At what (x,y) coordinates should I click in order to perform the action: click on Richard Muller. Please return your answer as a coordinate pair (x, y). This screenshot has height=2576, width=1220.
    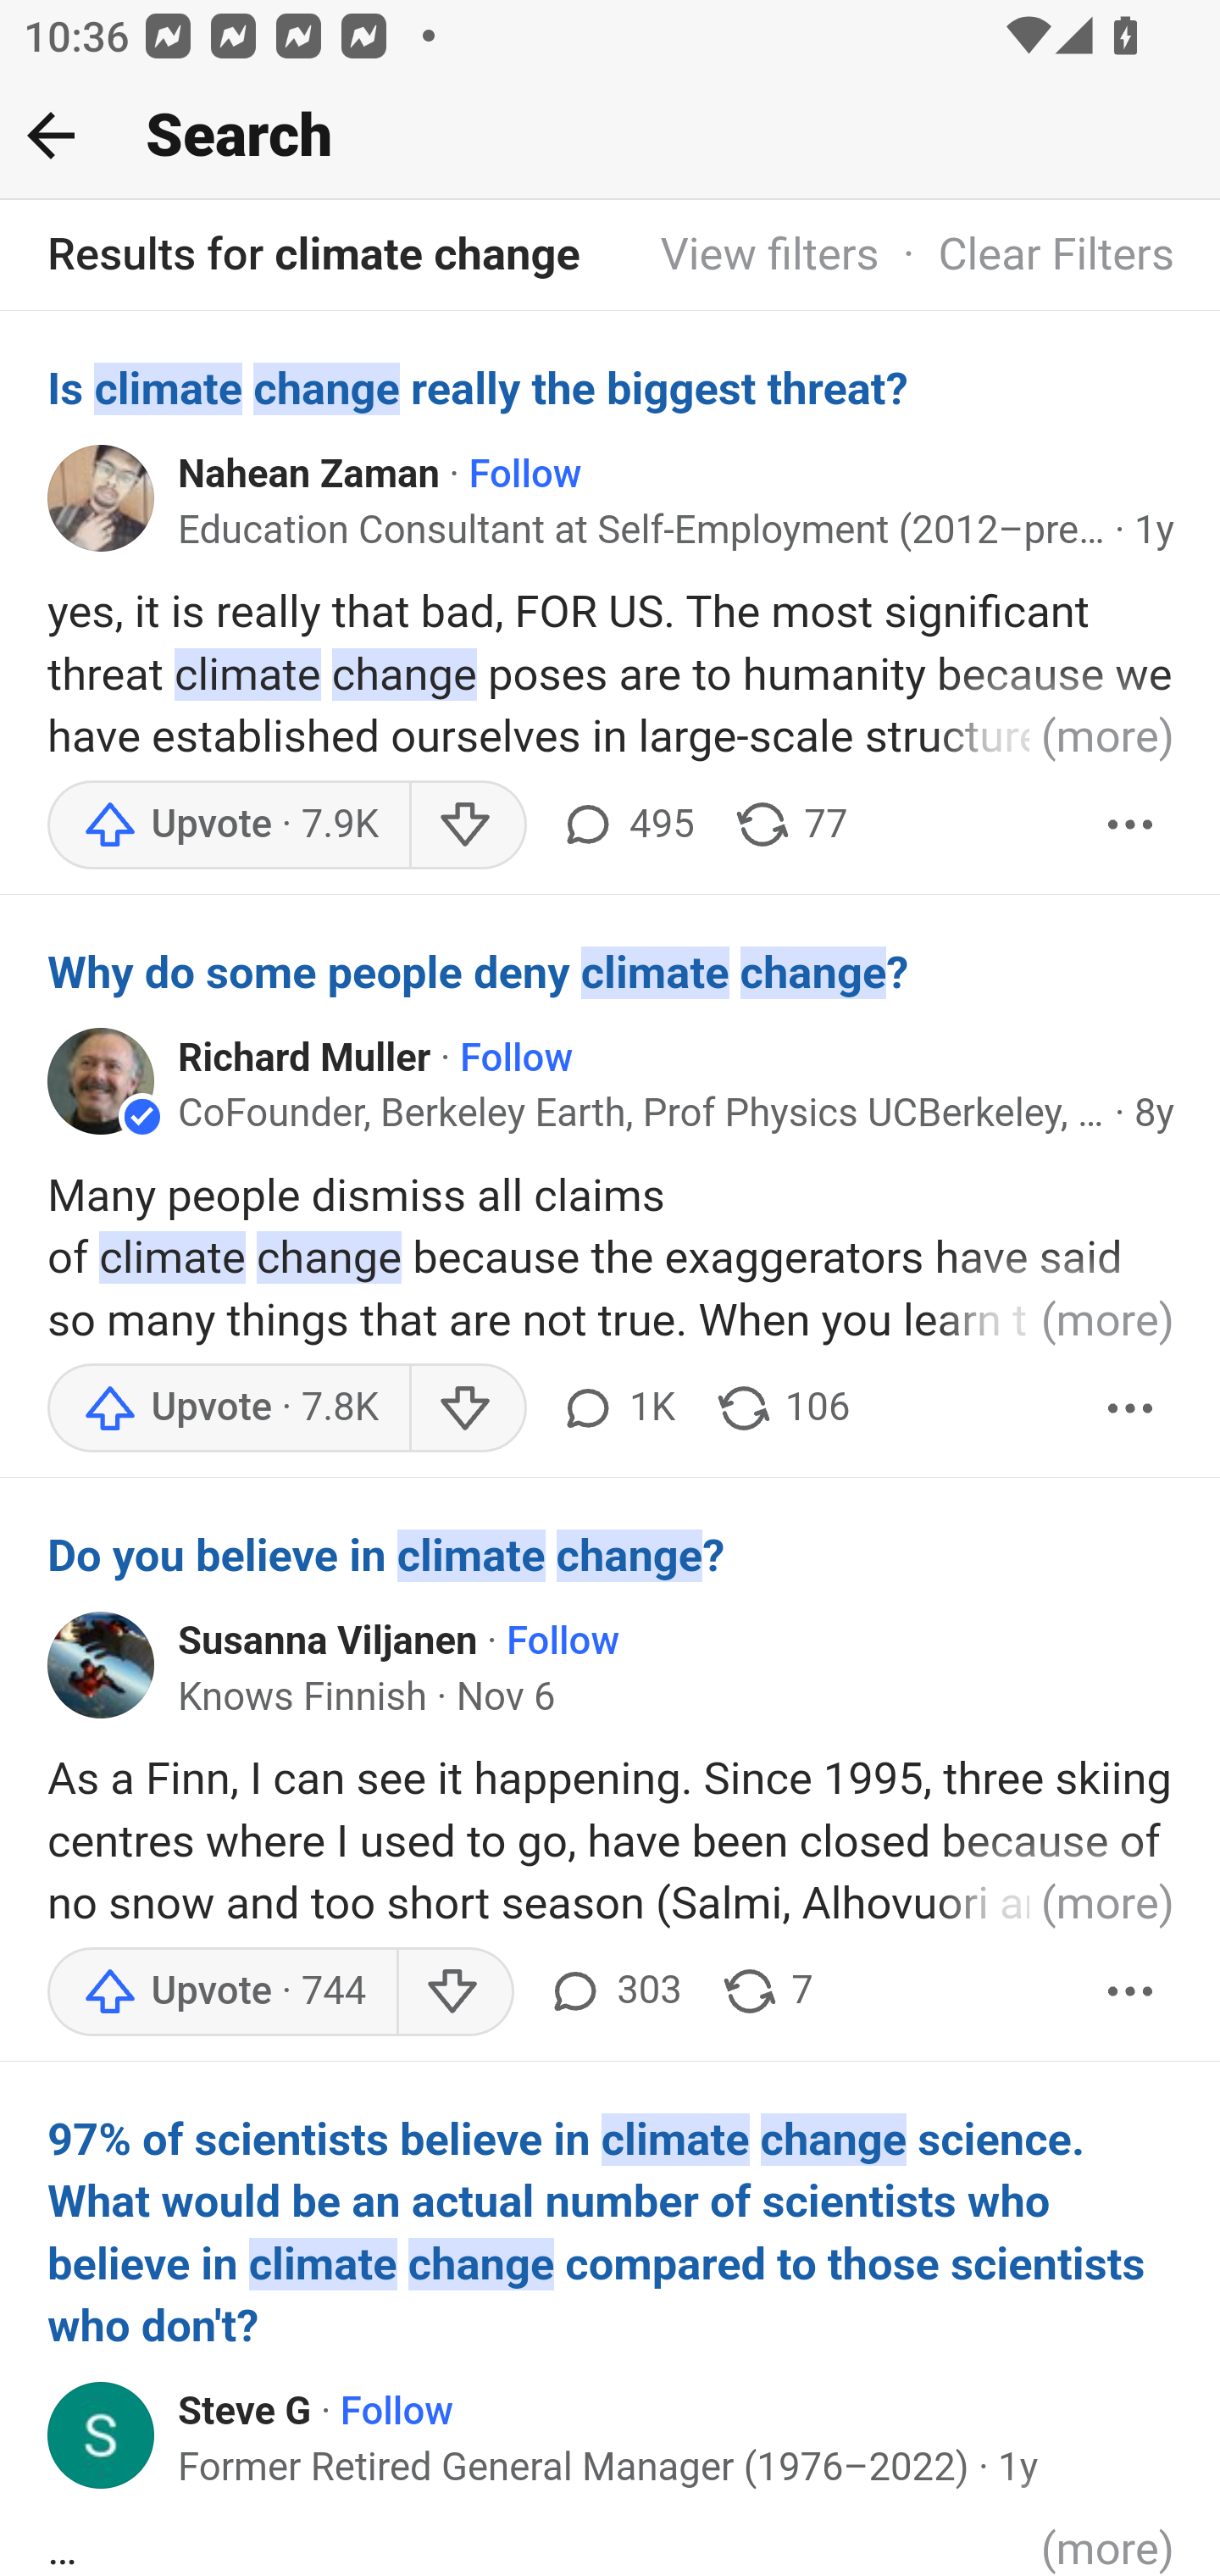
    Looking at the image, I should click on (305, 1058).